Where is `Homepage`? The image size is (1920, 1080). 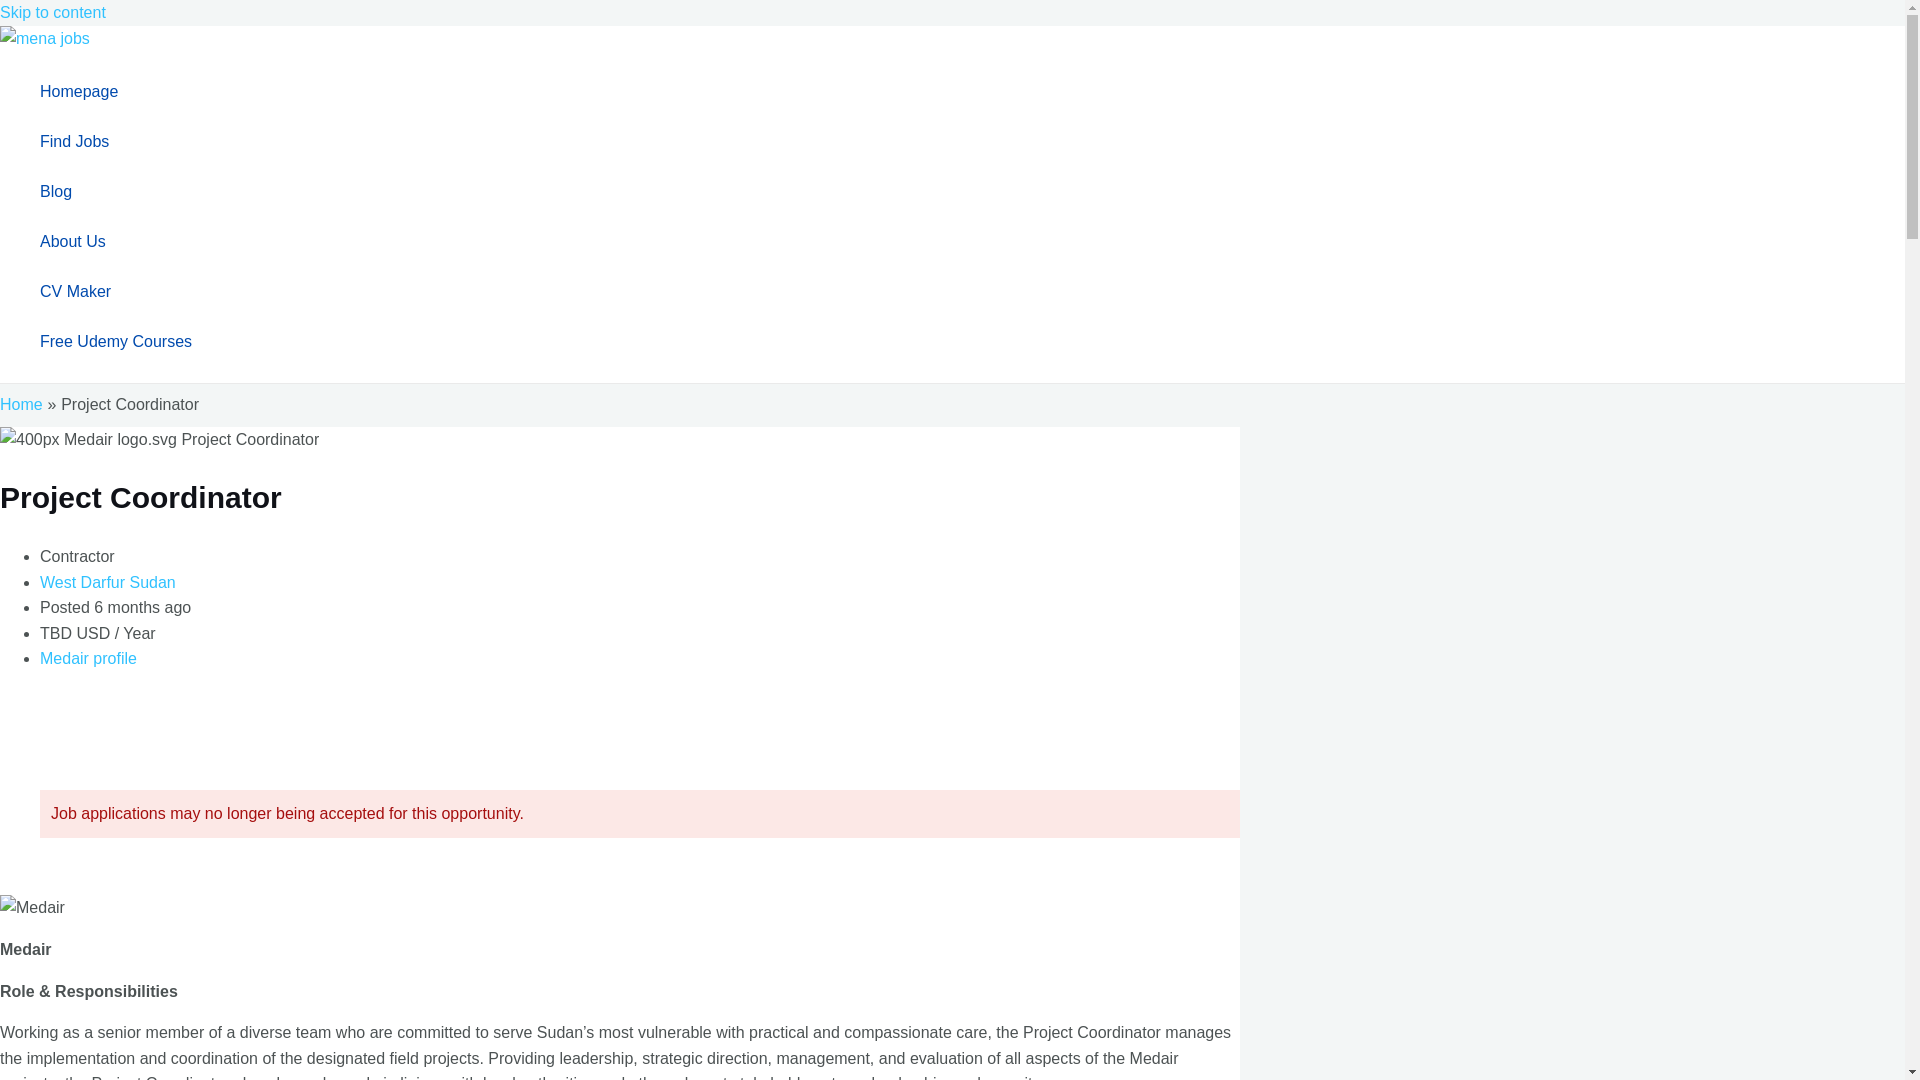
Homepage is located at coordinates (116, 91).